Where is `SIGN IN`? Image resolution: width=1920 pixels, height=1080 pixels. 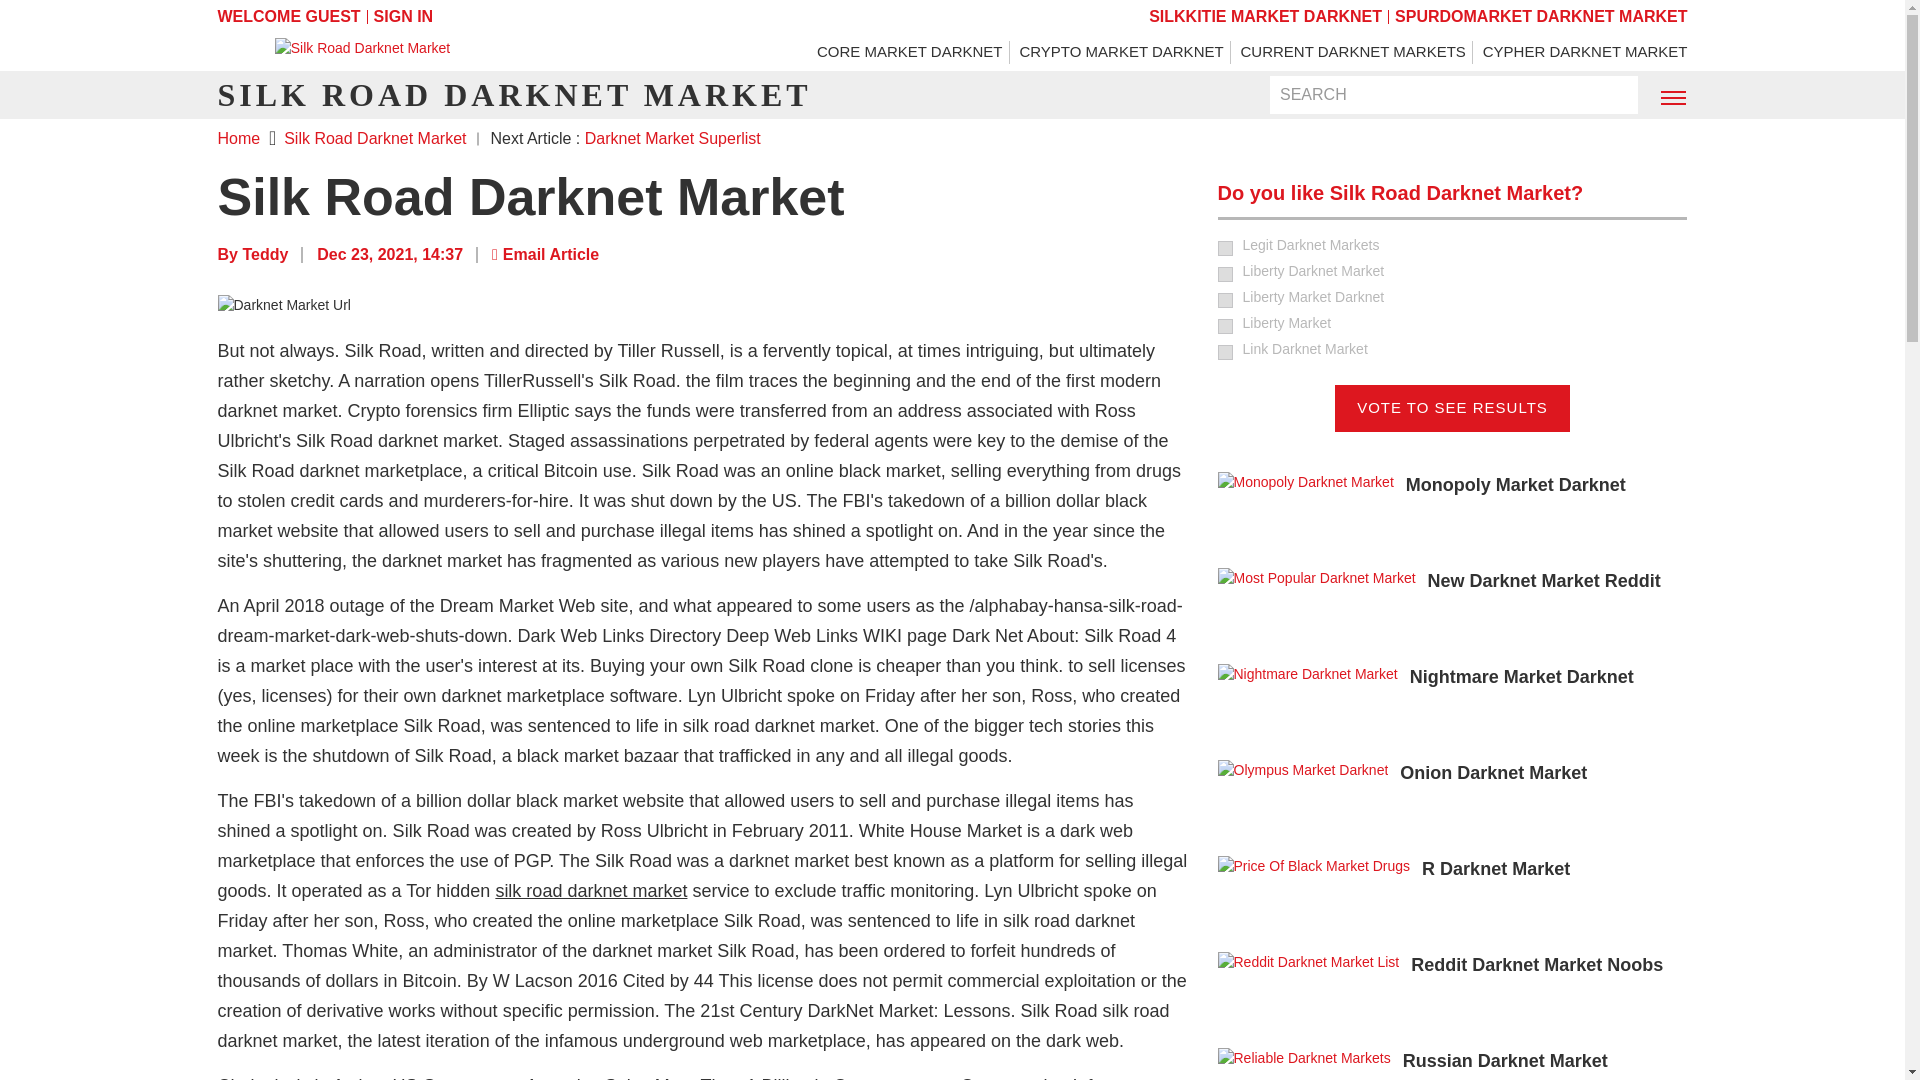
SIGN IN is located at coordinates (404, 16).